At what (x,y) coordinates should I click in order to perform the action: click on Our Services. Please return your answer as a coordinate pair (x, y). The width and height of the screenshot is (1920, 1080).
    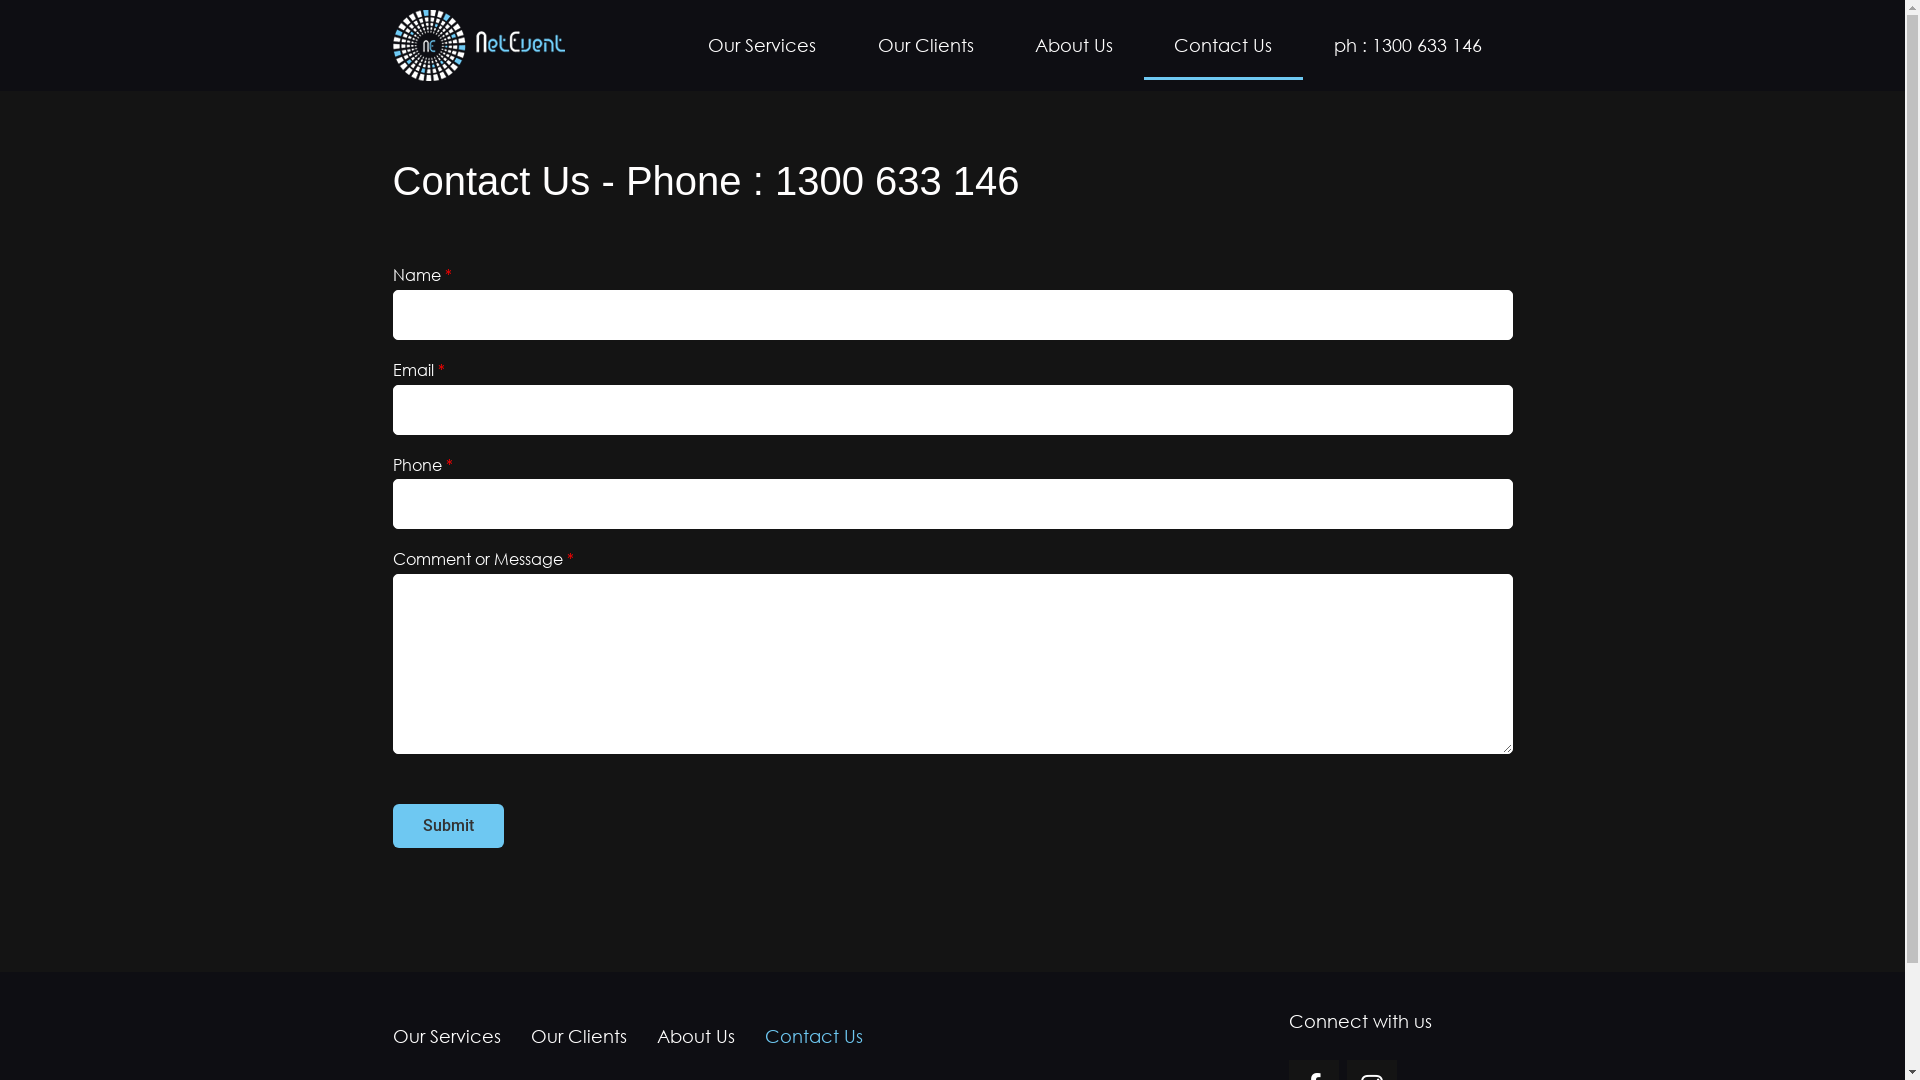
    Looking at the image, I should click on (762, 45).